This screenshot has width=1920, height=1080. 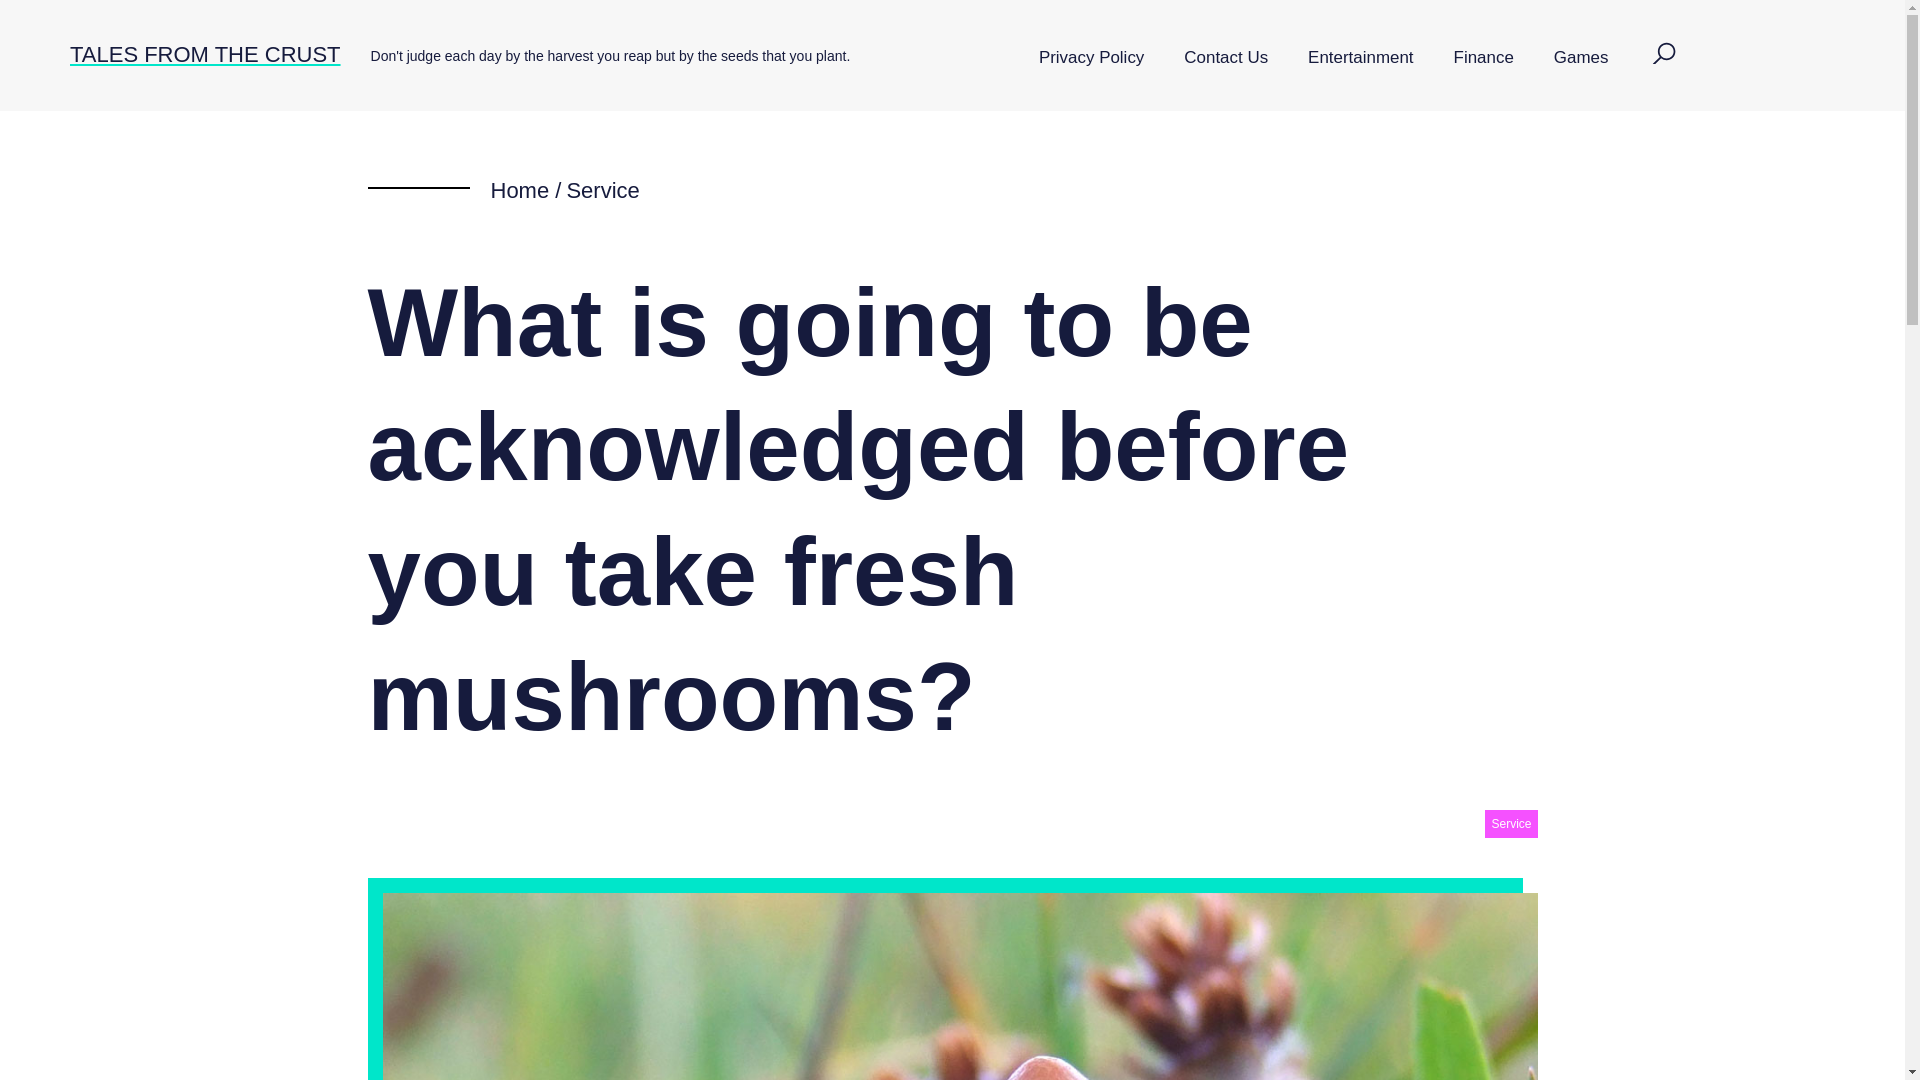 I want to click on Entertainment, so click(x=1360, y=58).